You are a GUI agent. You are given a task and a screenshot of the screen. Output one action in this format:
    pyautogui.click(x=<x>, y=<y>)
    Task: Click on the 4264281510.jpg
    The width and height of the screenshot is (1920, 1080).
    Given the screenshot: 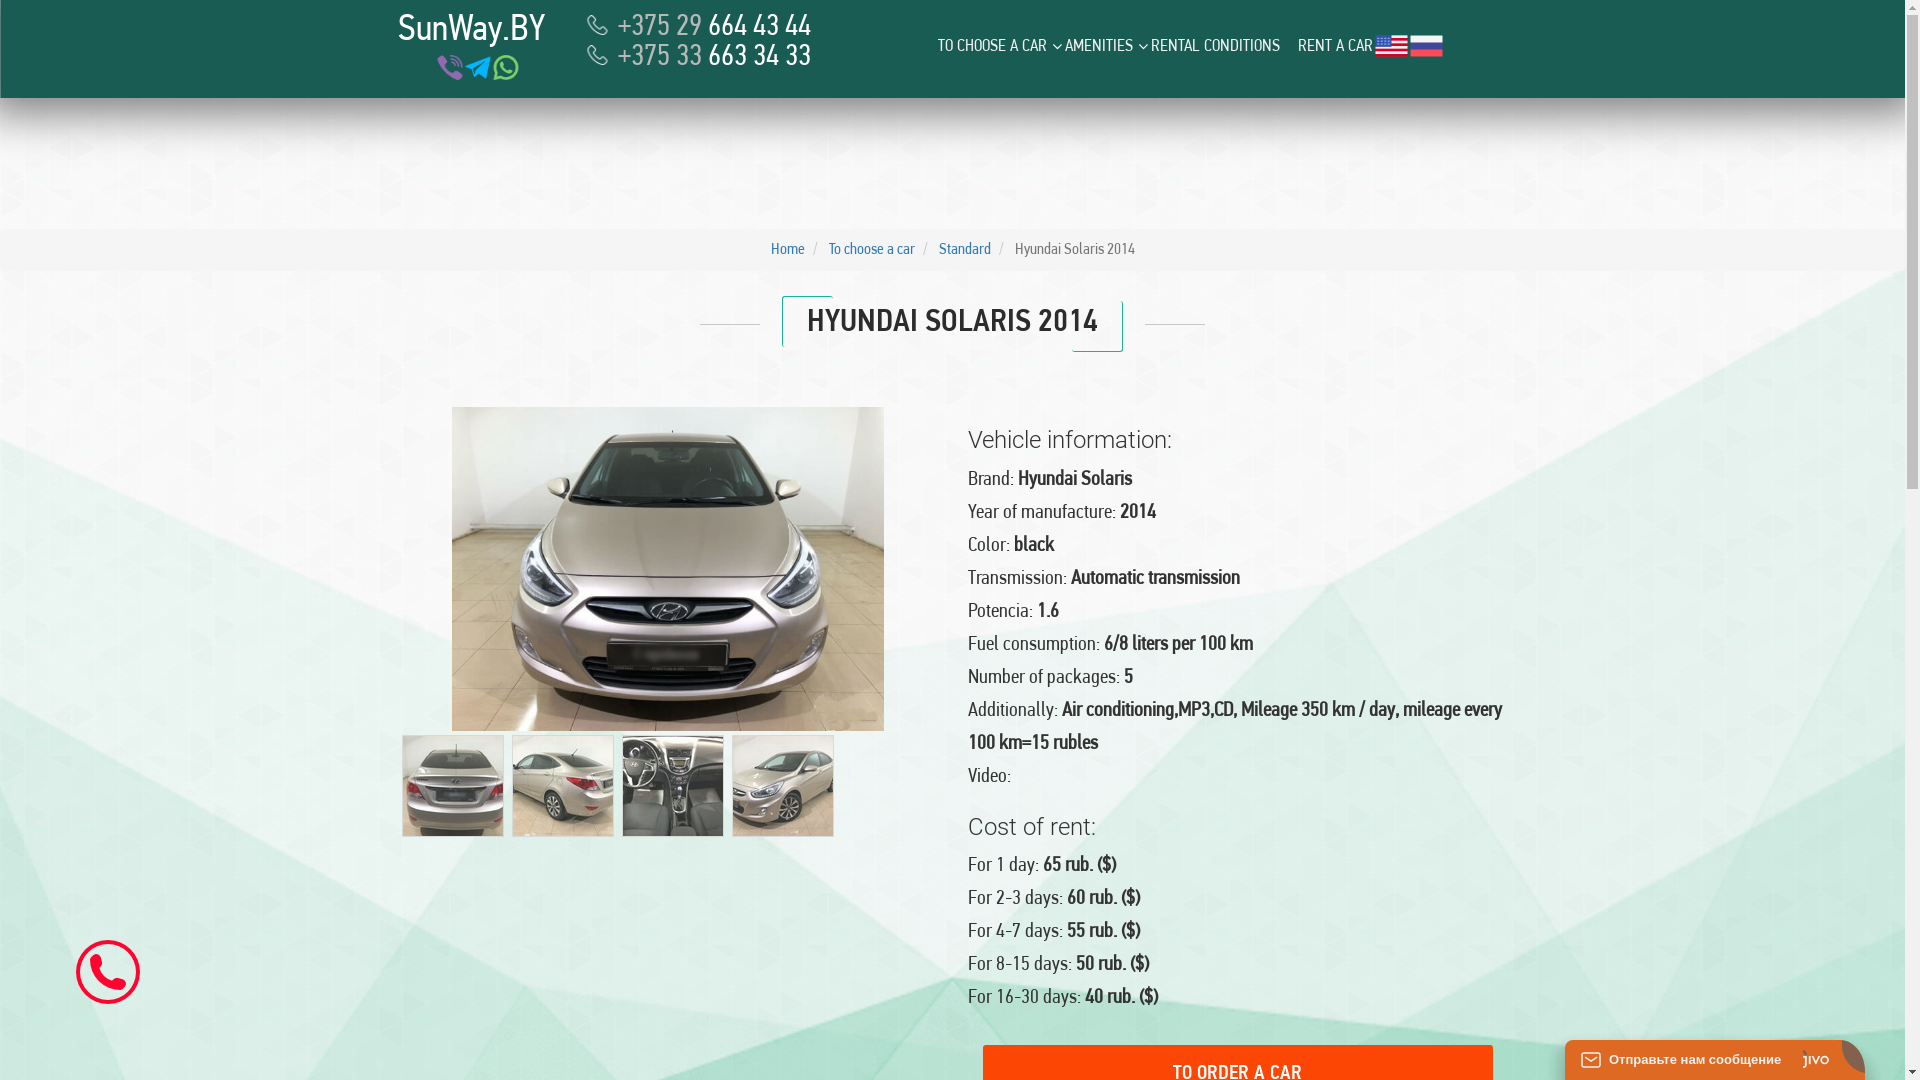 What is the action you would take?
    pyautogui.click(x=452, y=786)
    